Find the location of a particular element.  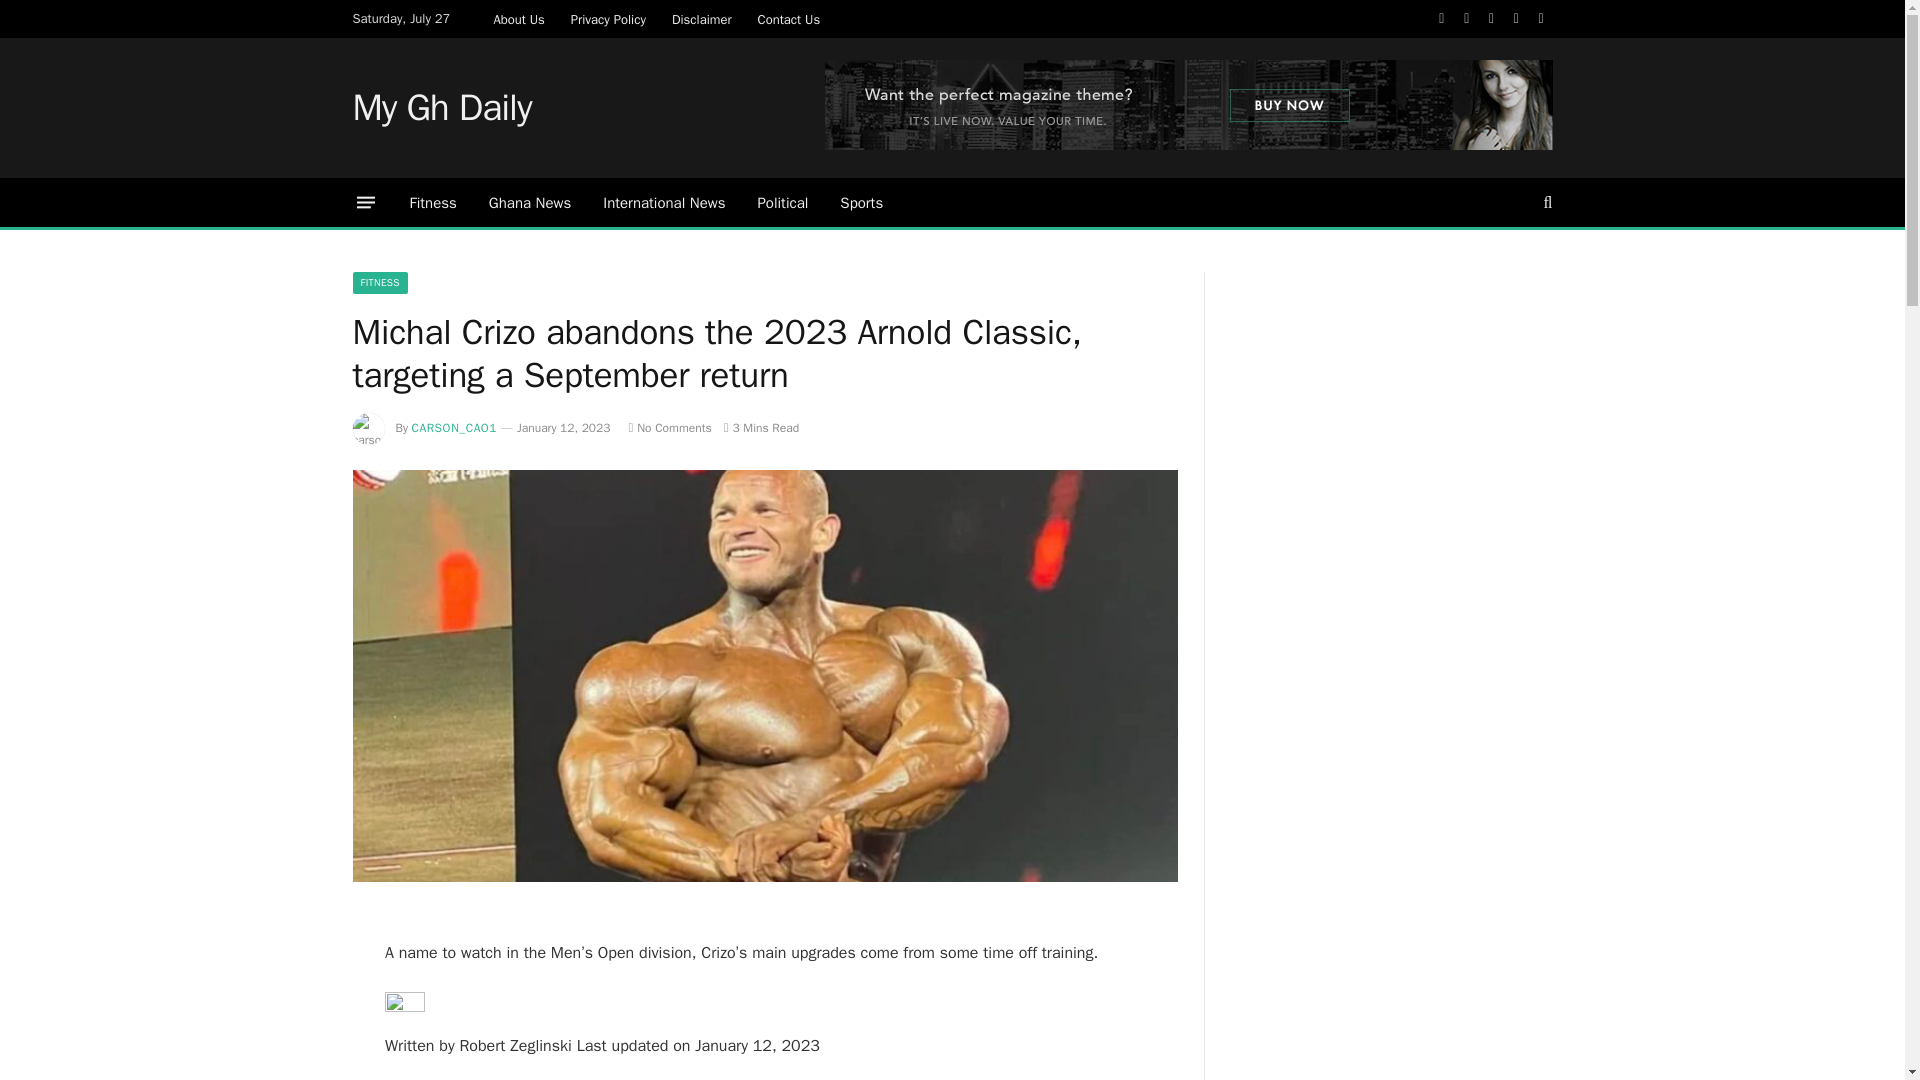

My Gh Daily  is located at coordinates (441, 108).